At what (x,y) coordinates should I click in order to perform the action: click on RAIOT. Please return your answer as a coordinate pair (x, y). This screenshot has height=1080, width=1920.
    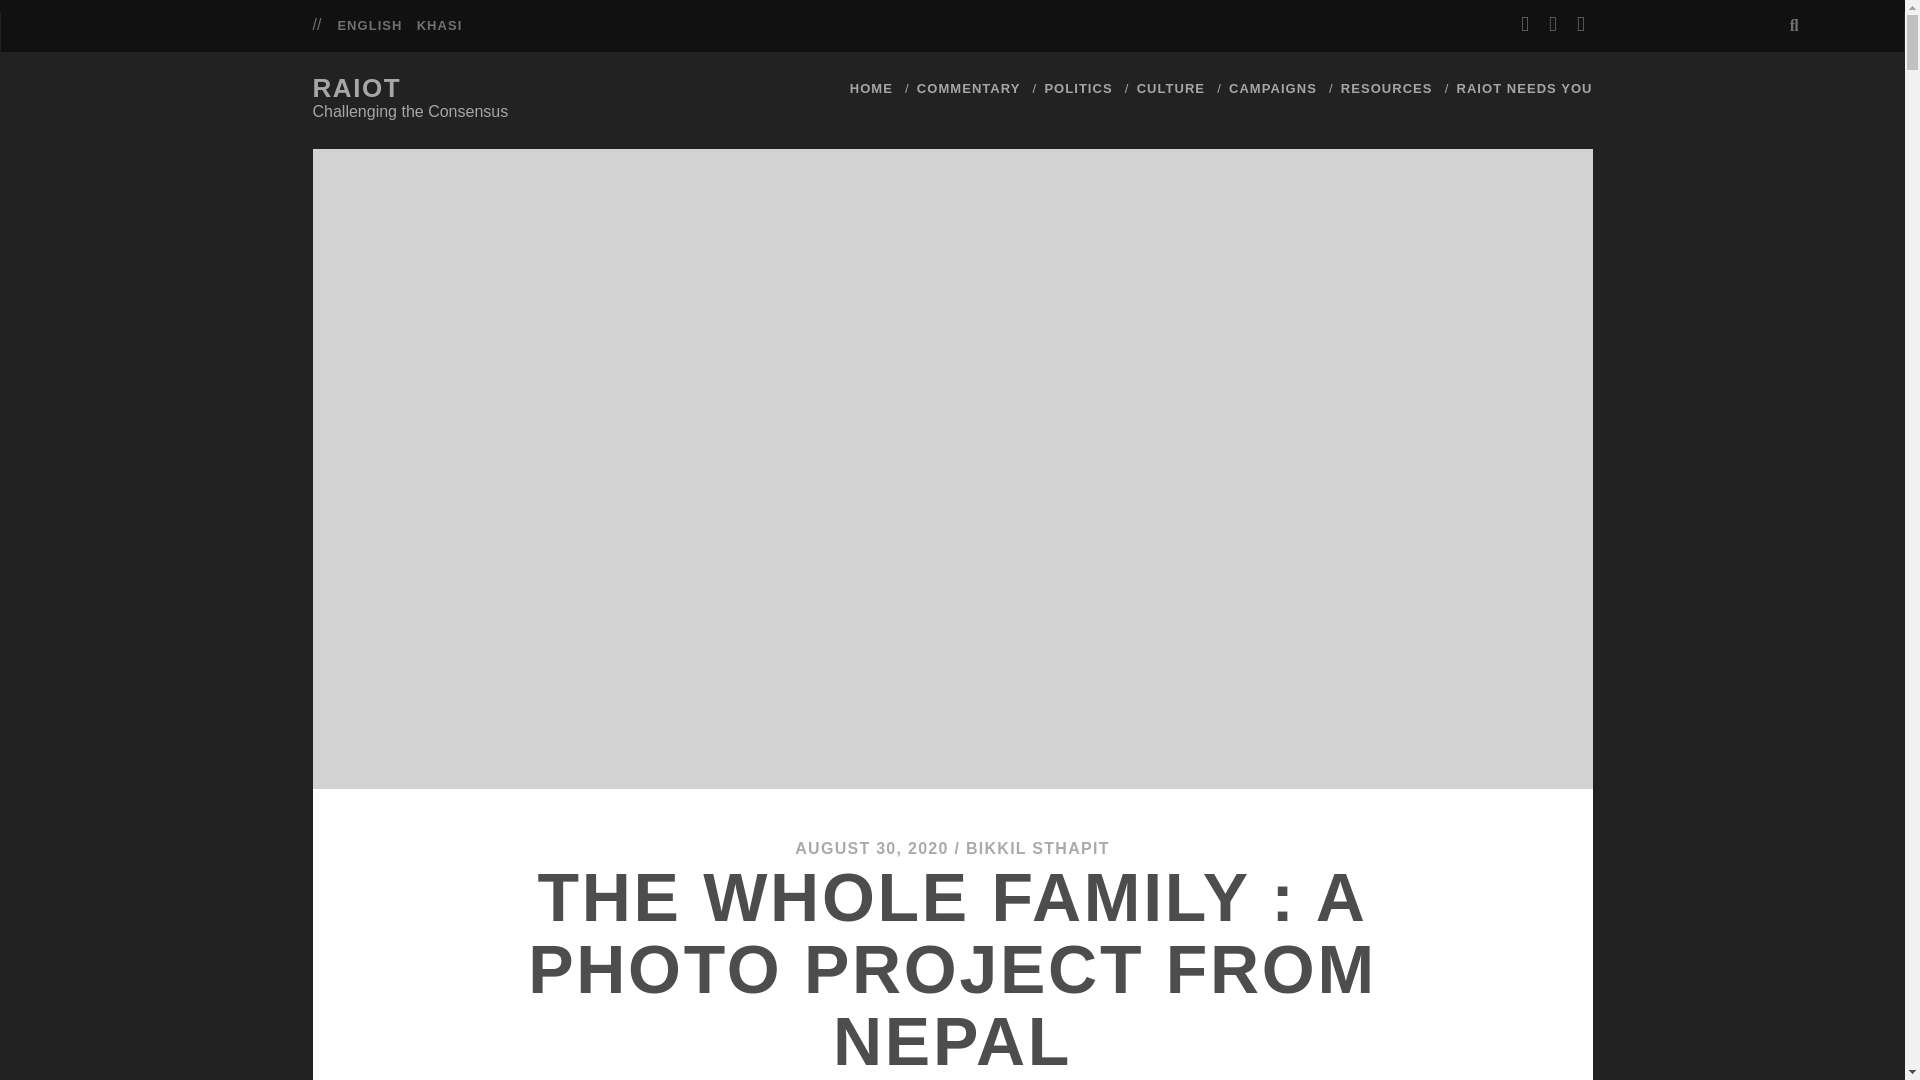
    Looking at the image, I should click on (356, 88).